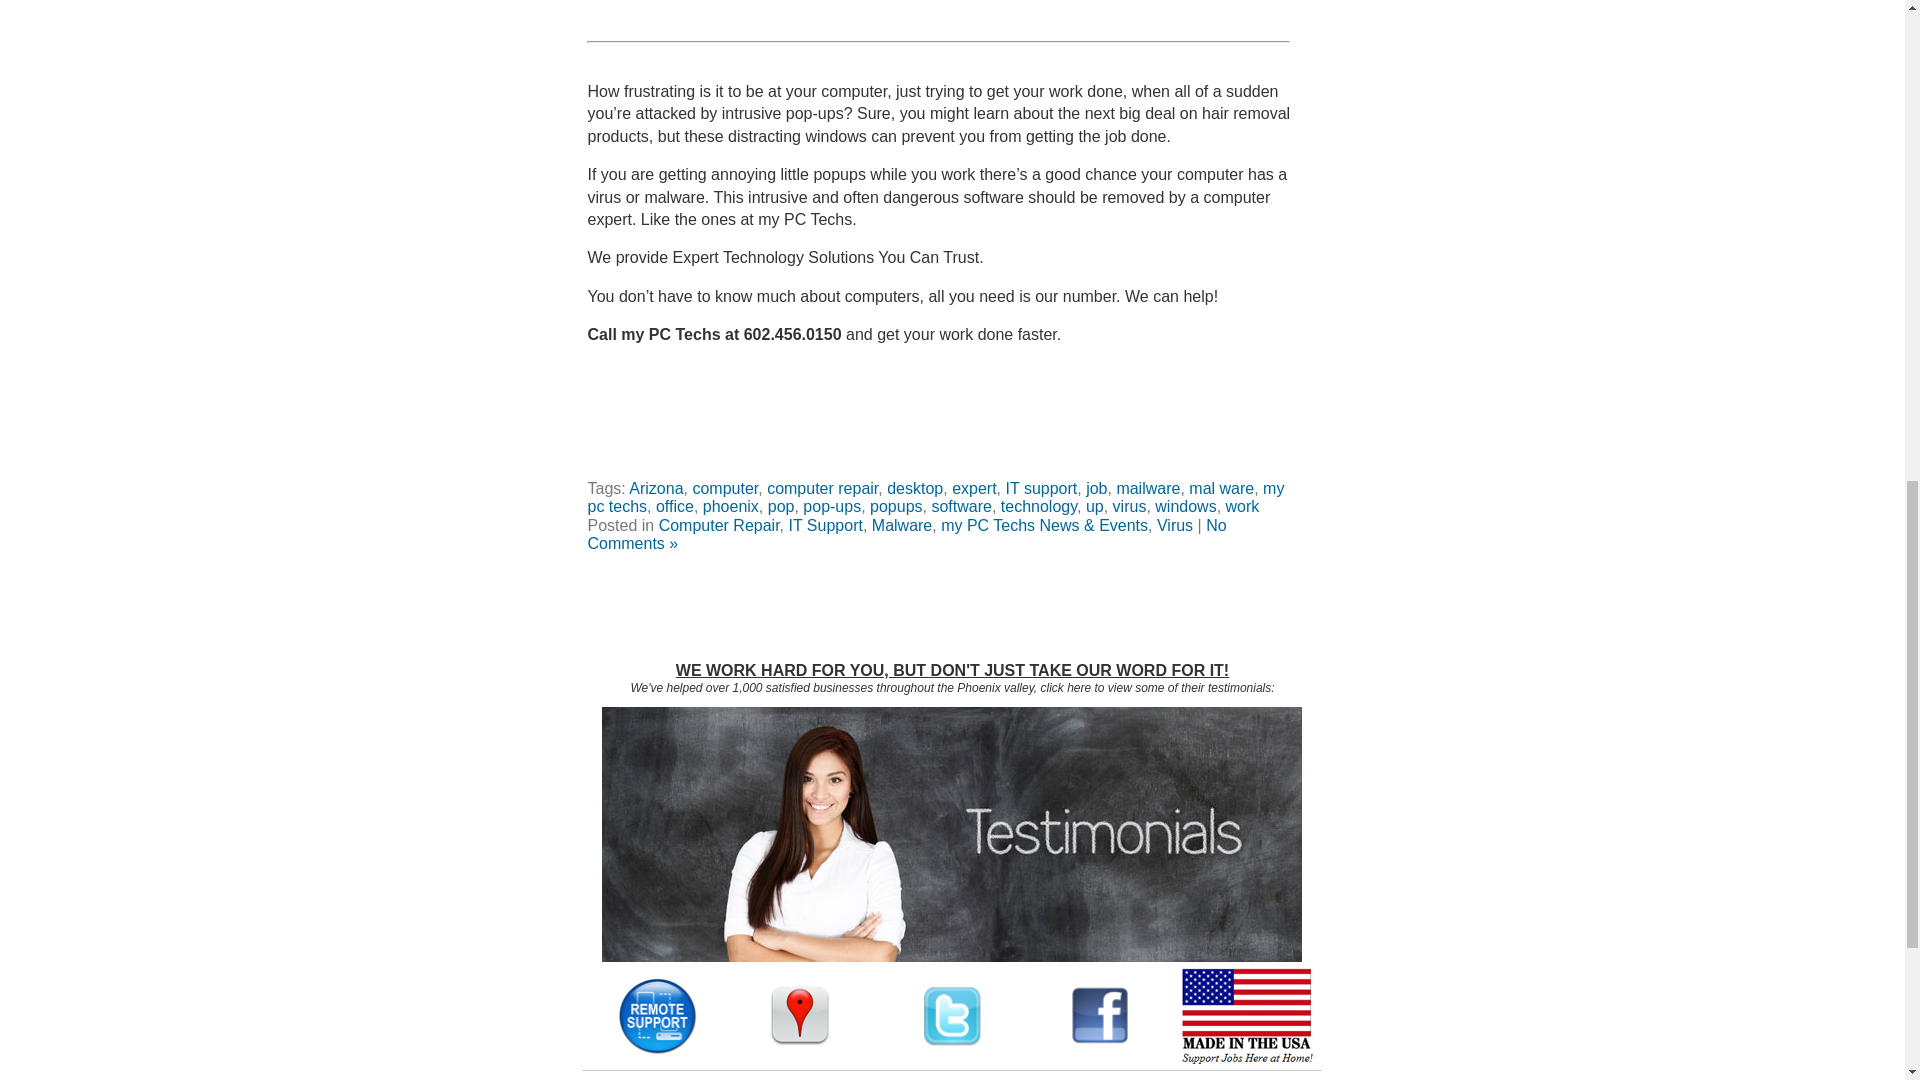 This screenshot has width=1920, height=1080. What do you see at coordinates (674, 506) in the screenshot?
I see `office` at bounding box center [674, 506].